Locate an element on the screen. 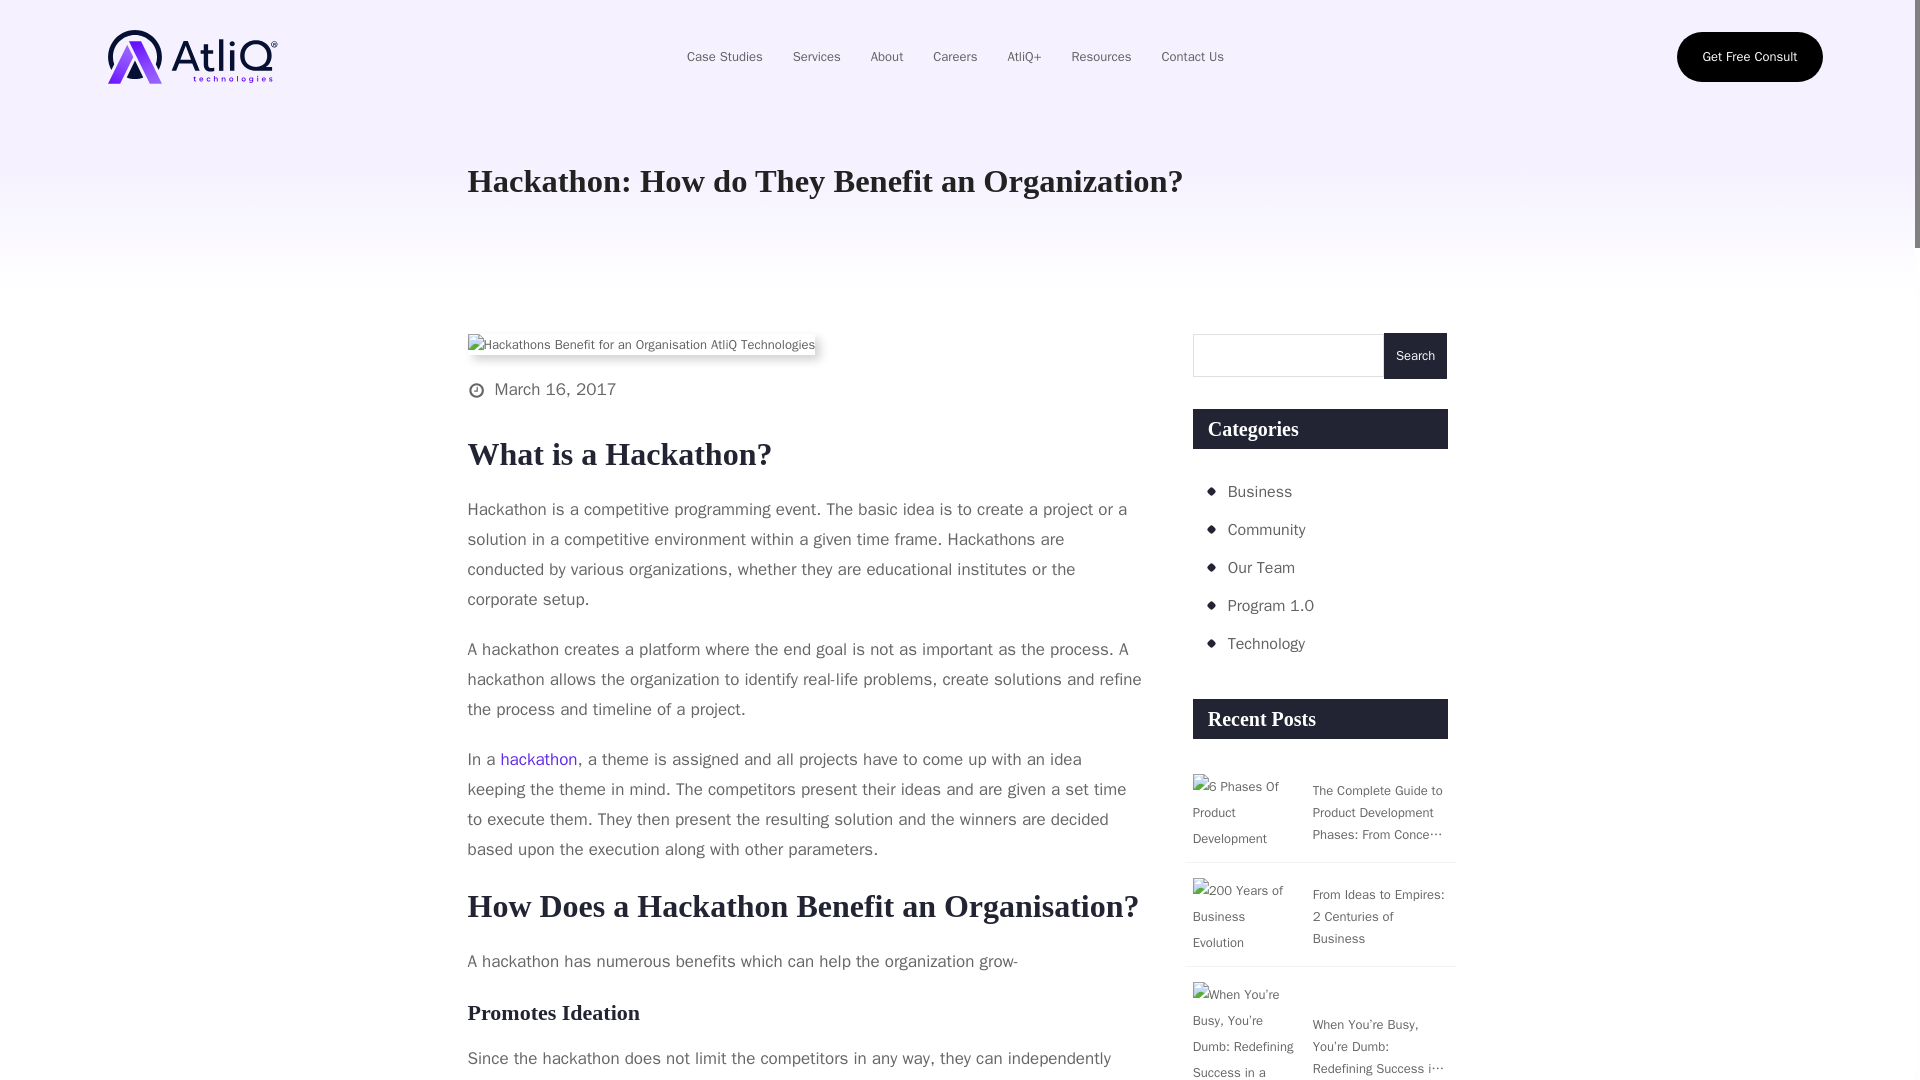 The width and height of the screenshot is (1920, 1080). Contact Us is located at coordinates (1192, 57).